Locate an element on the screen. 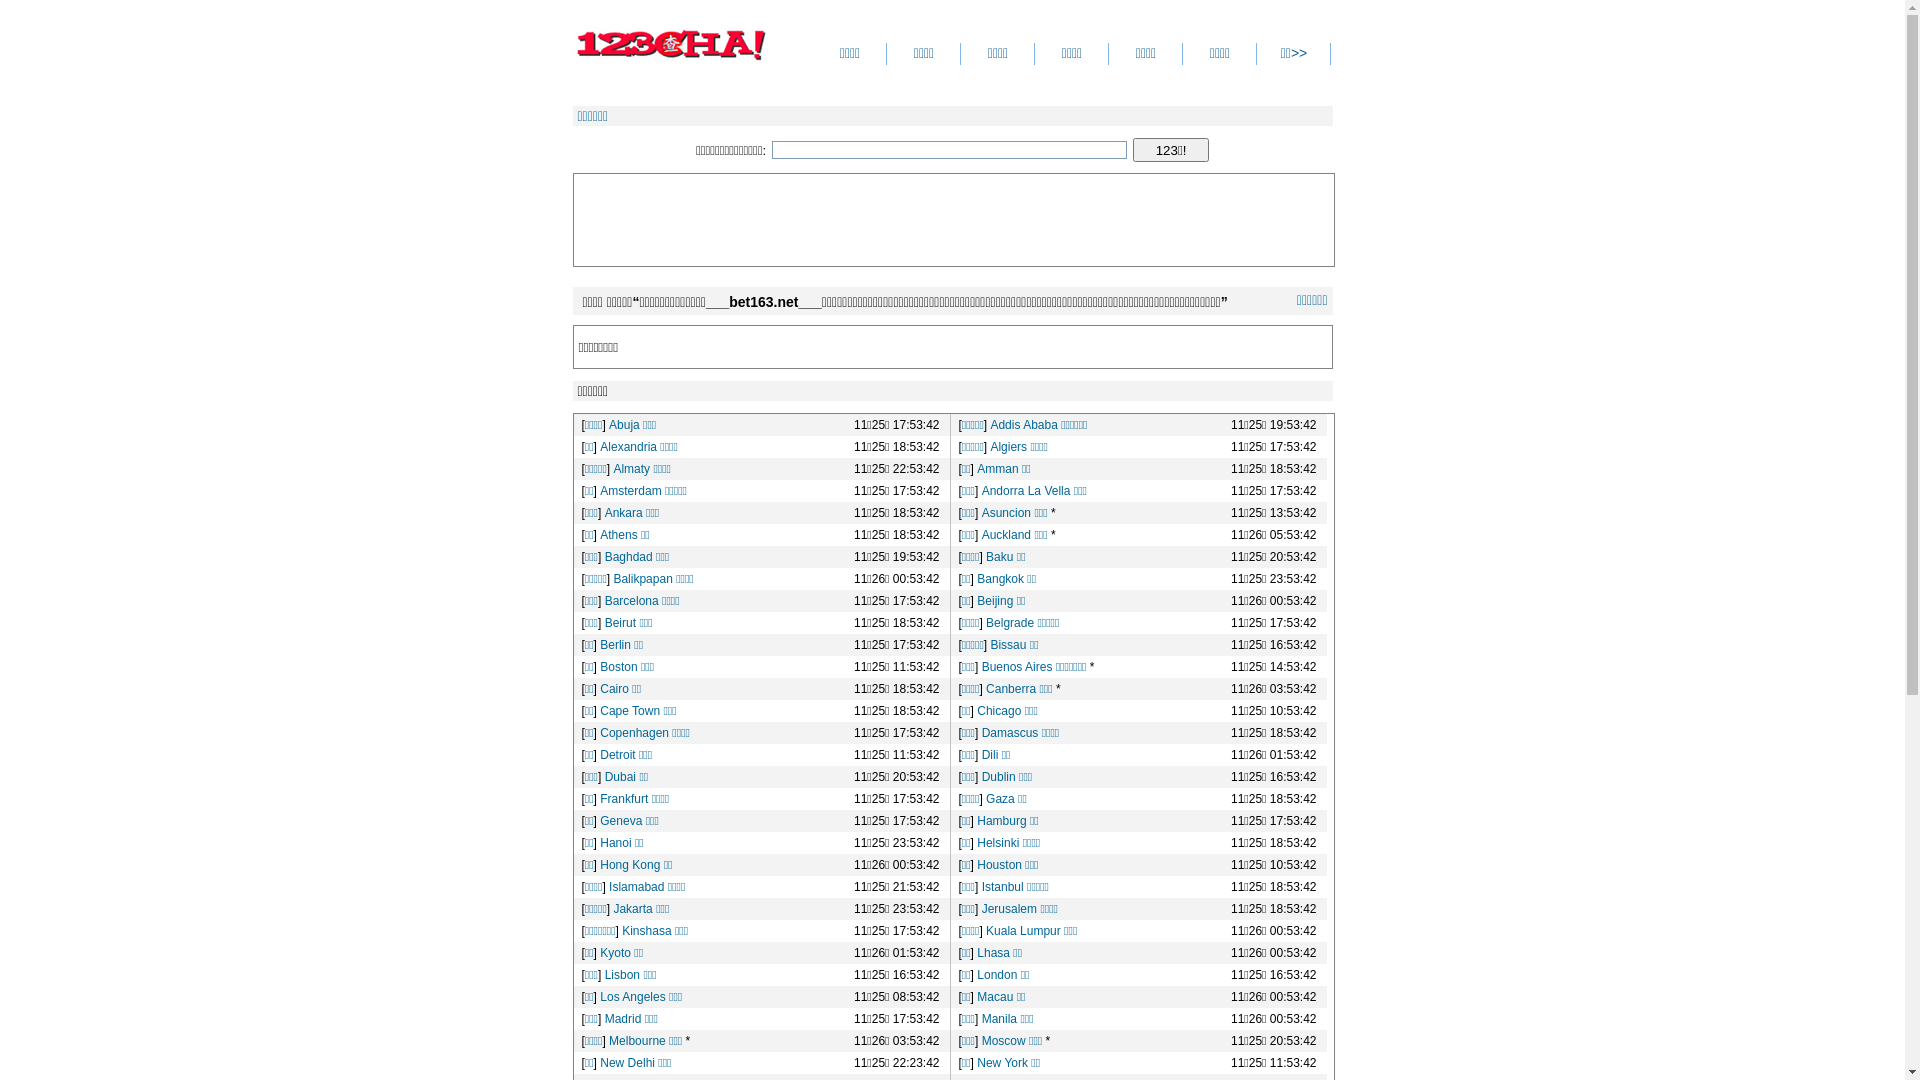 Image resolution: width=1920 pixels, height=1080 pixels. New York is located at coordinates (1002, 1063).